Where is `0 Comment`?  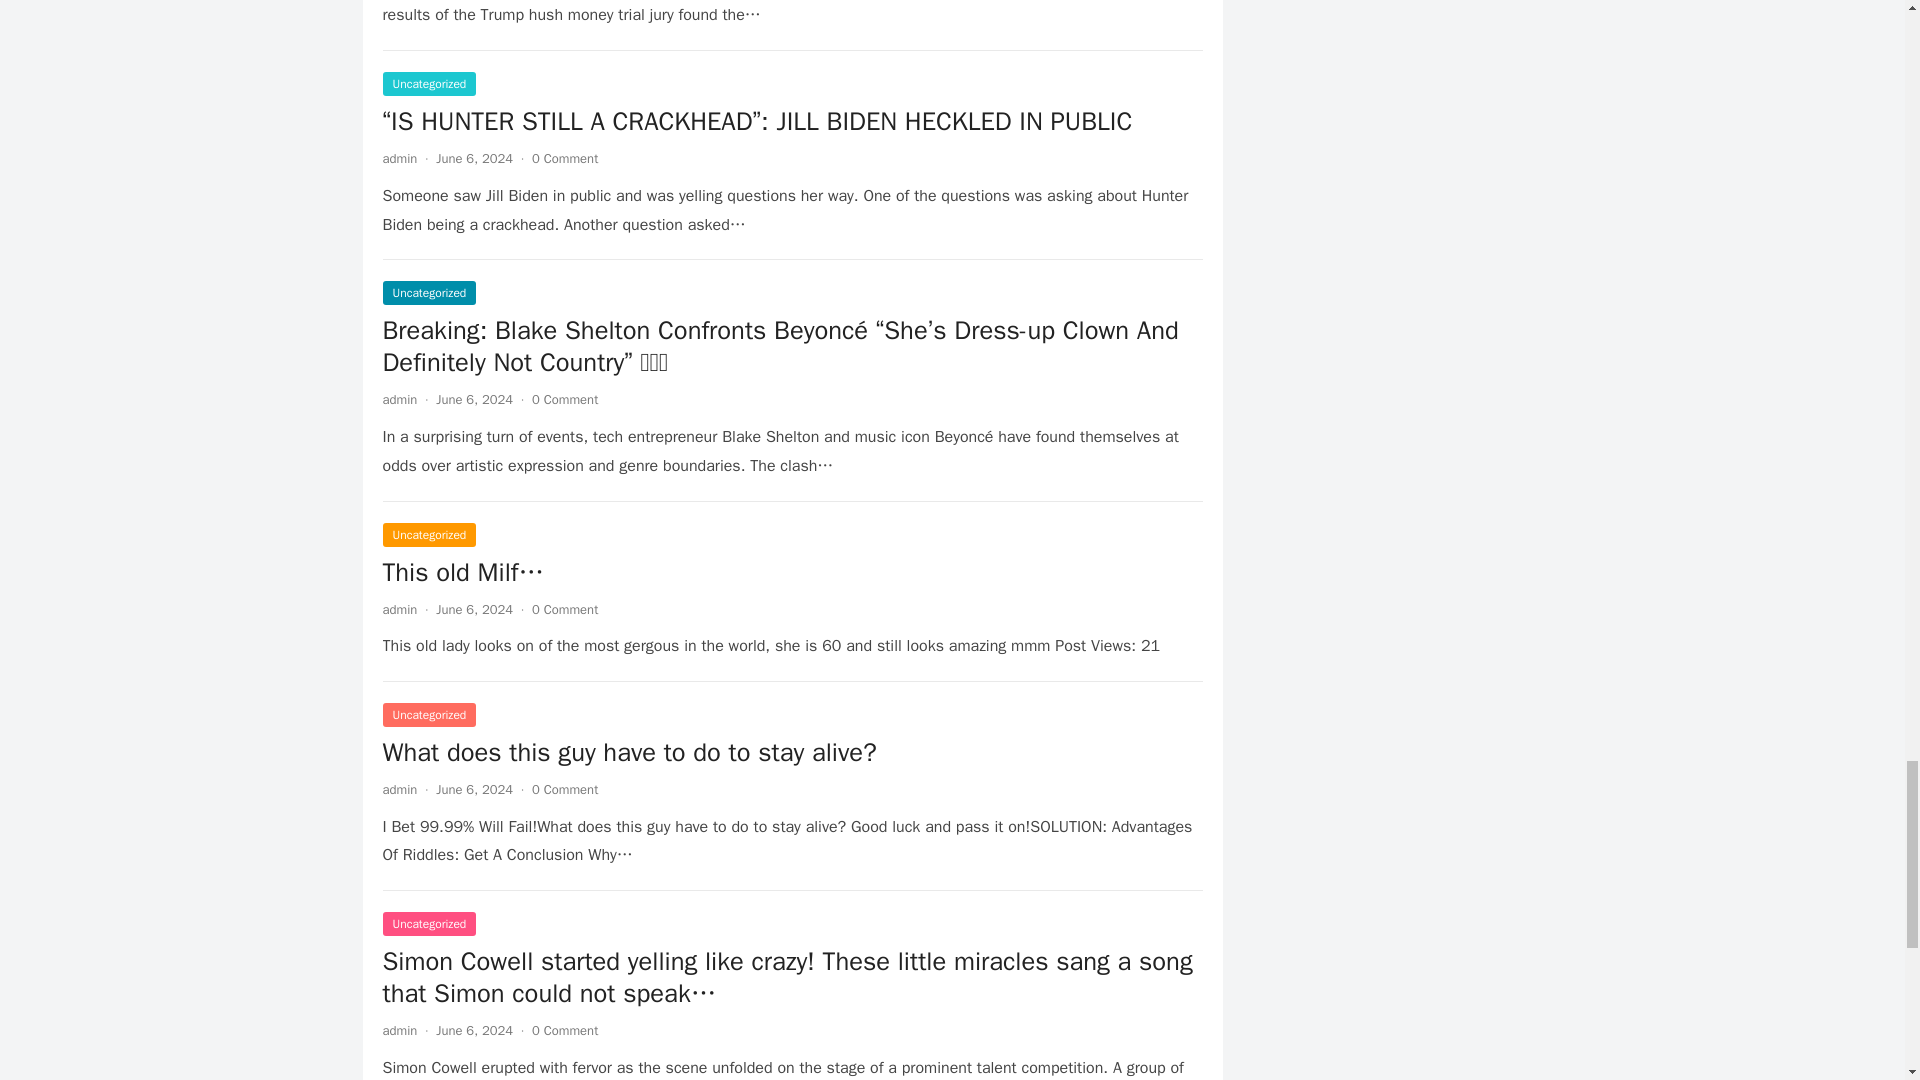 0 Comment is located at coordinates (564, 1030).